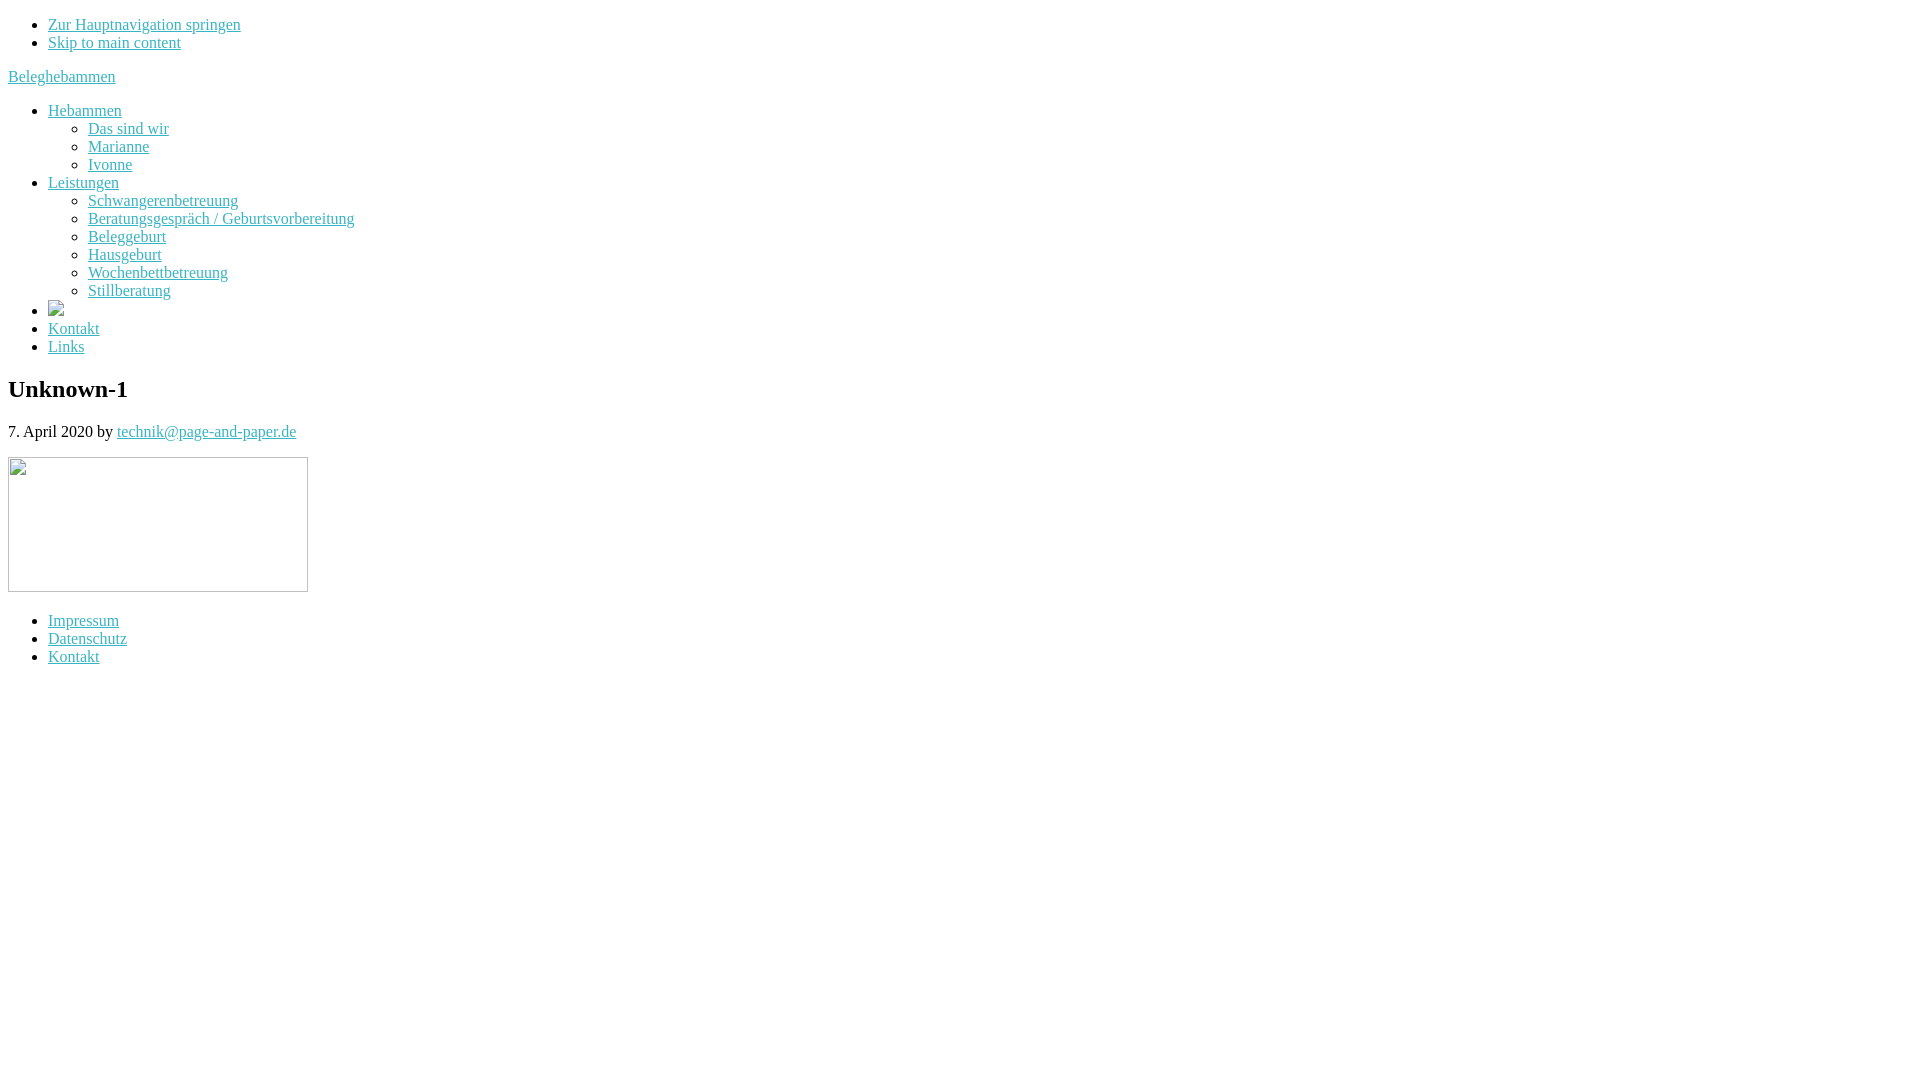  I want to click on Beleggeburt, so click(127, 236).